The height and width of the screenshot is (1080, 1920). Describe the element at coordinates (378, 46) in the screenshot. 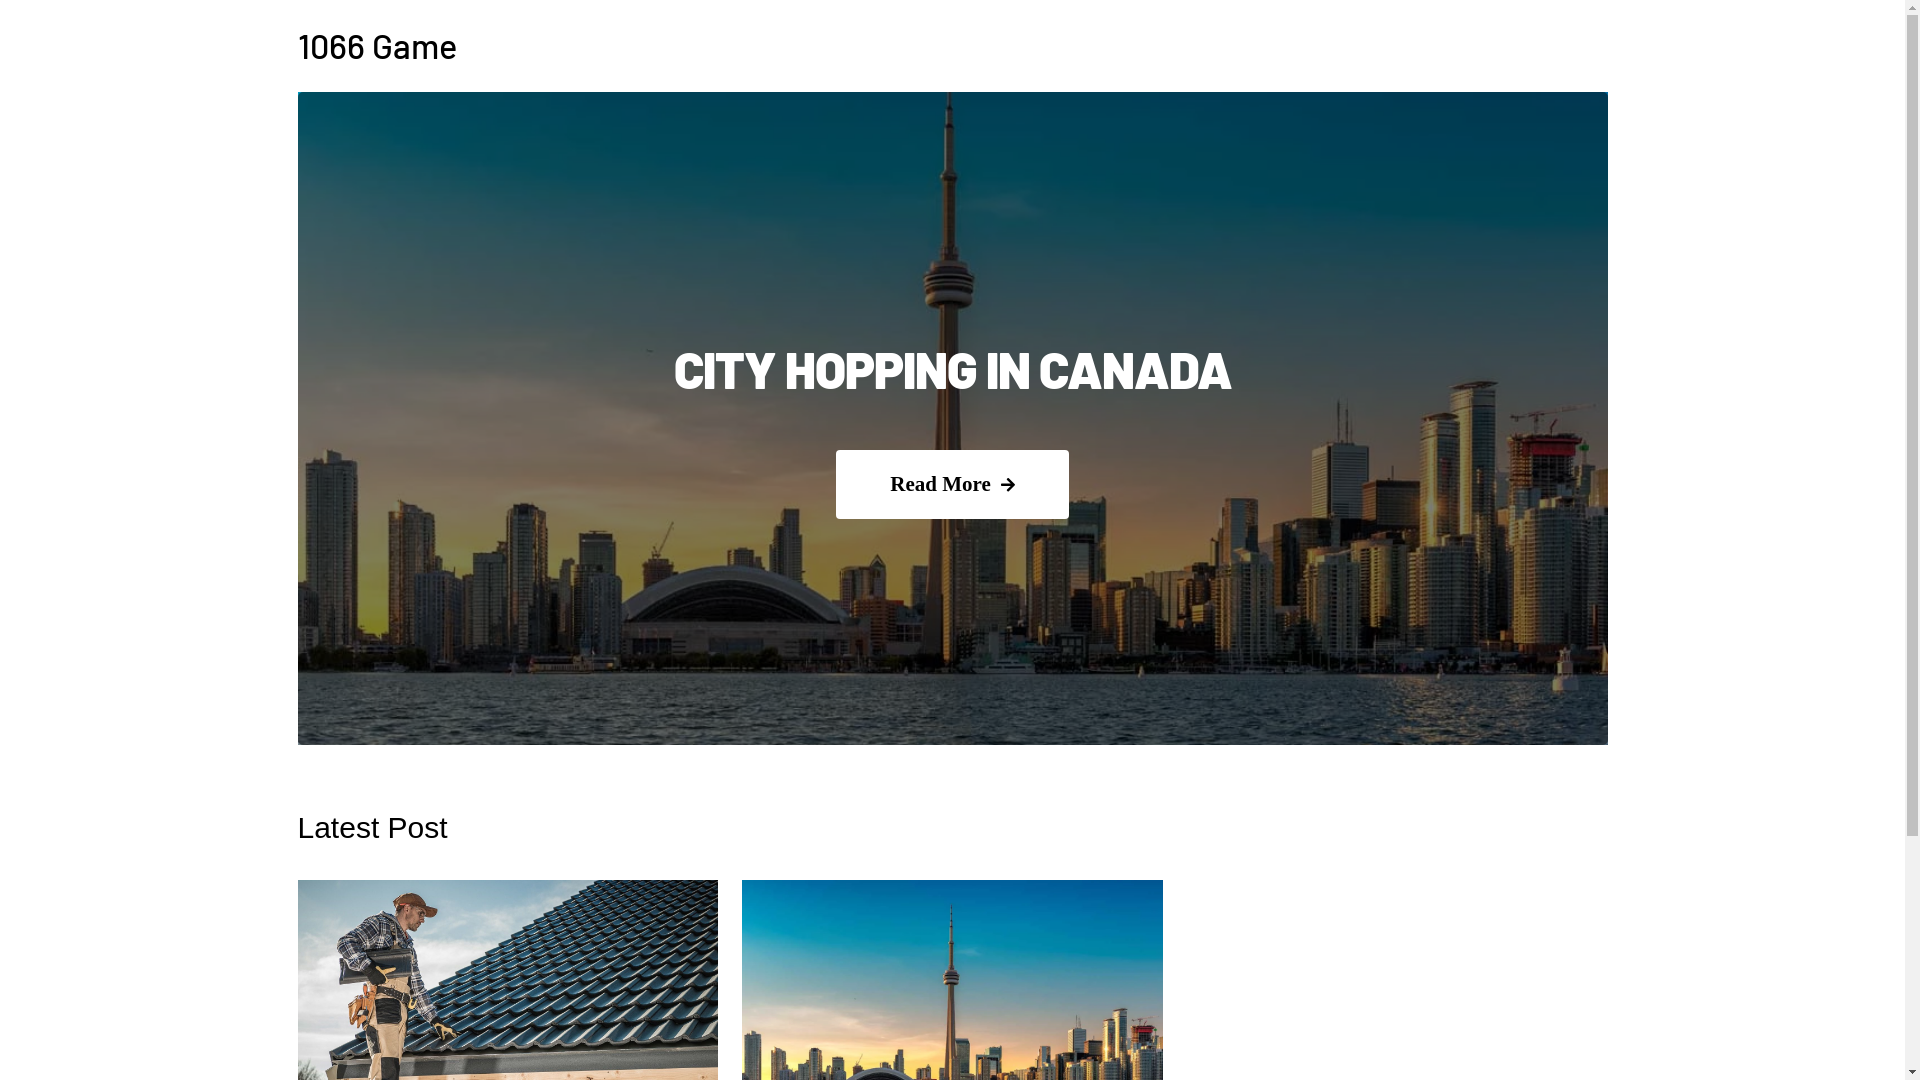

I see `1066 Game` at that location.